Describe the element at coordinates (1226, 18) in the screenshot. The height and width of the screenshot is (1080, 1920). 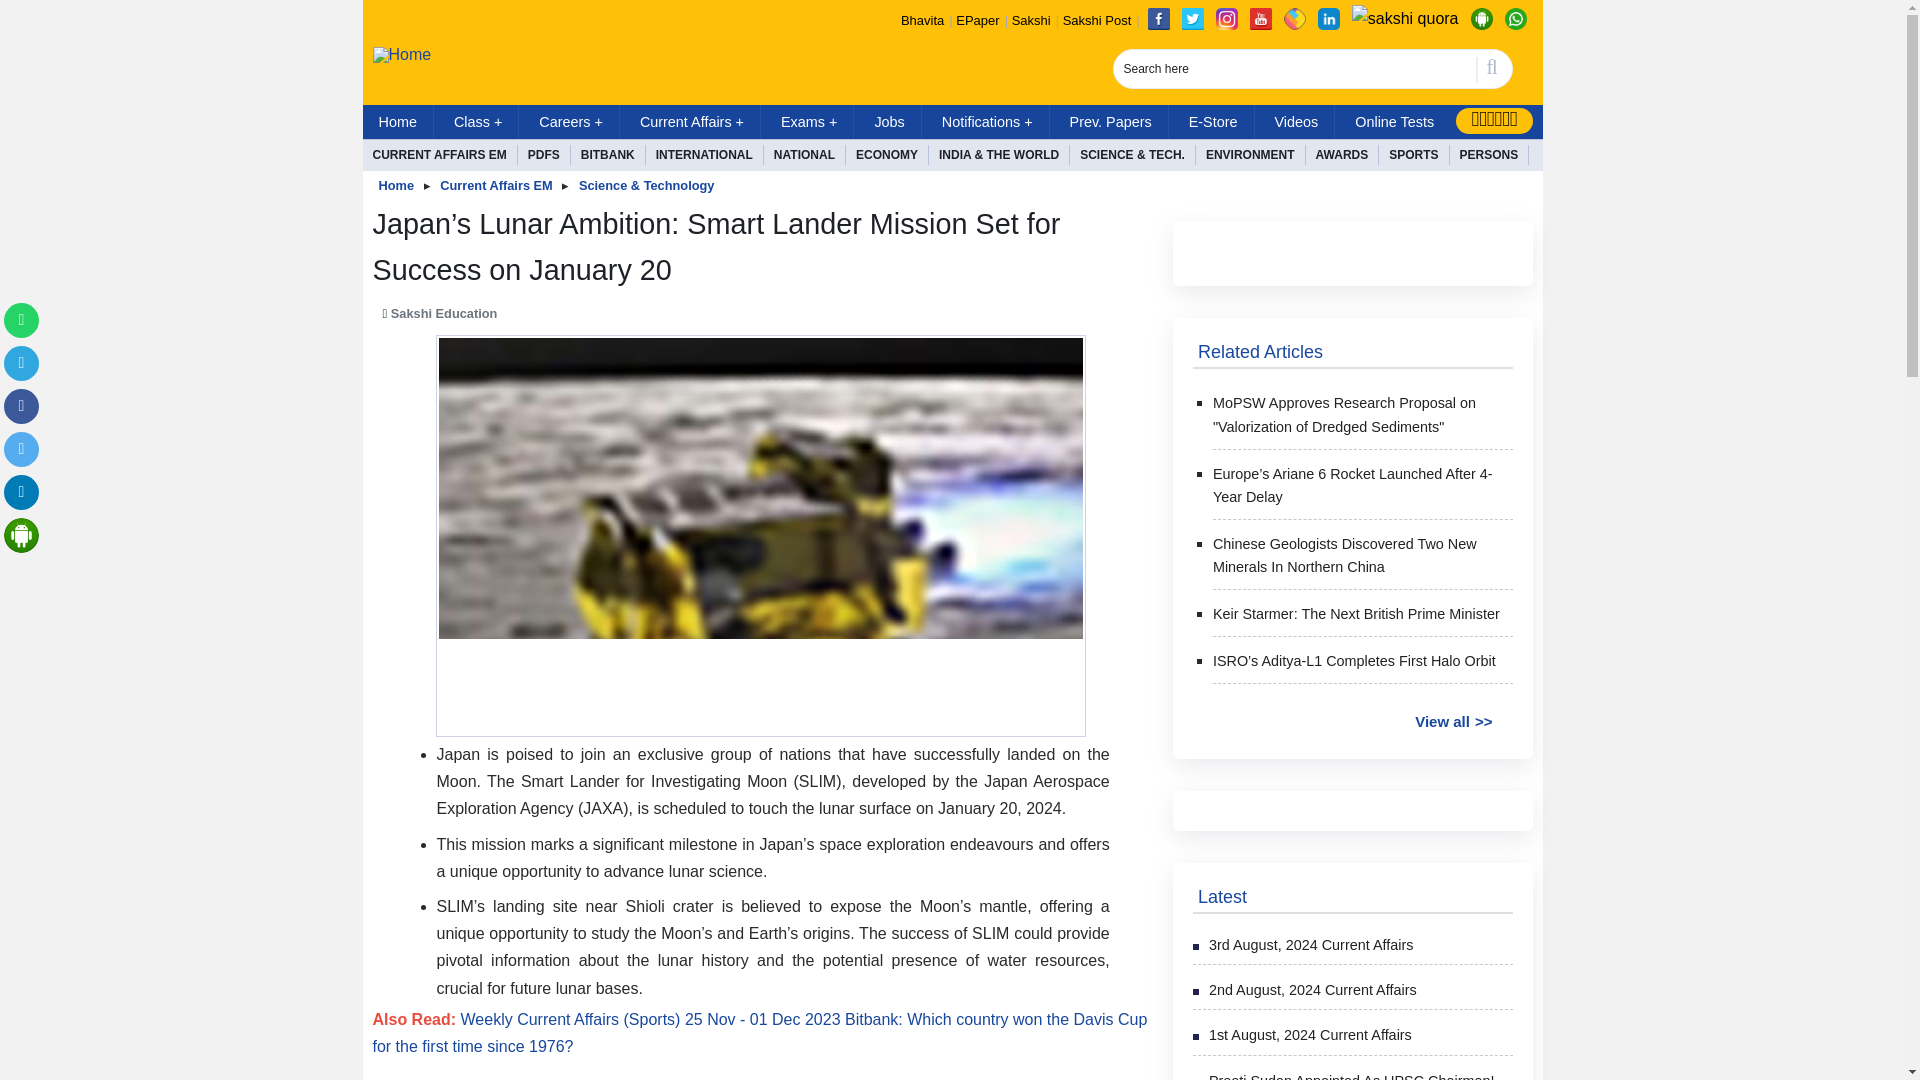
I see `sakshi instagram` at that location.